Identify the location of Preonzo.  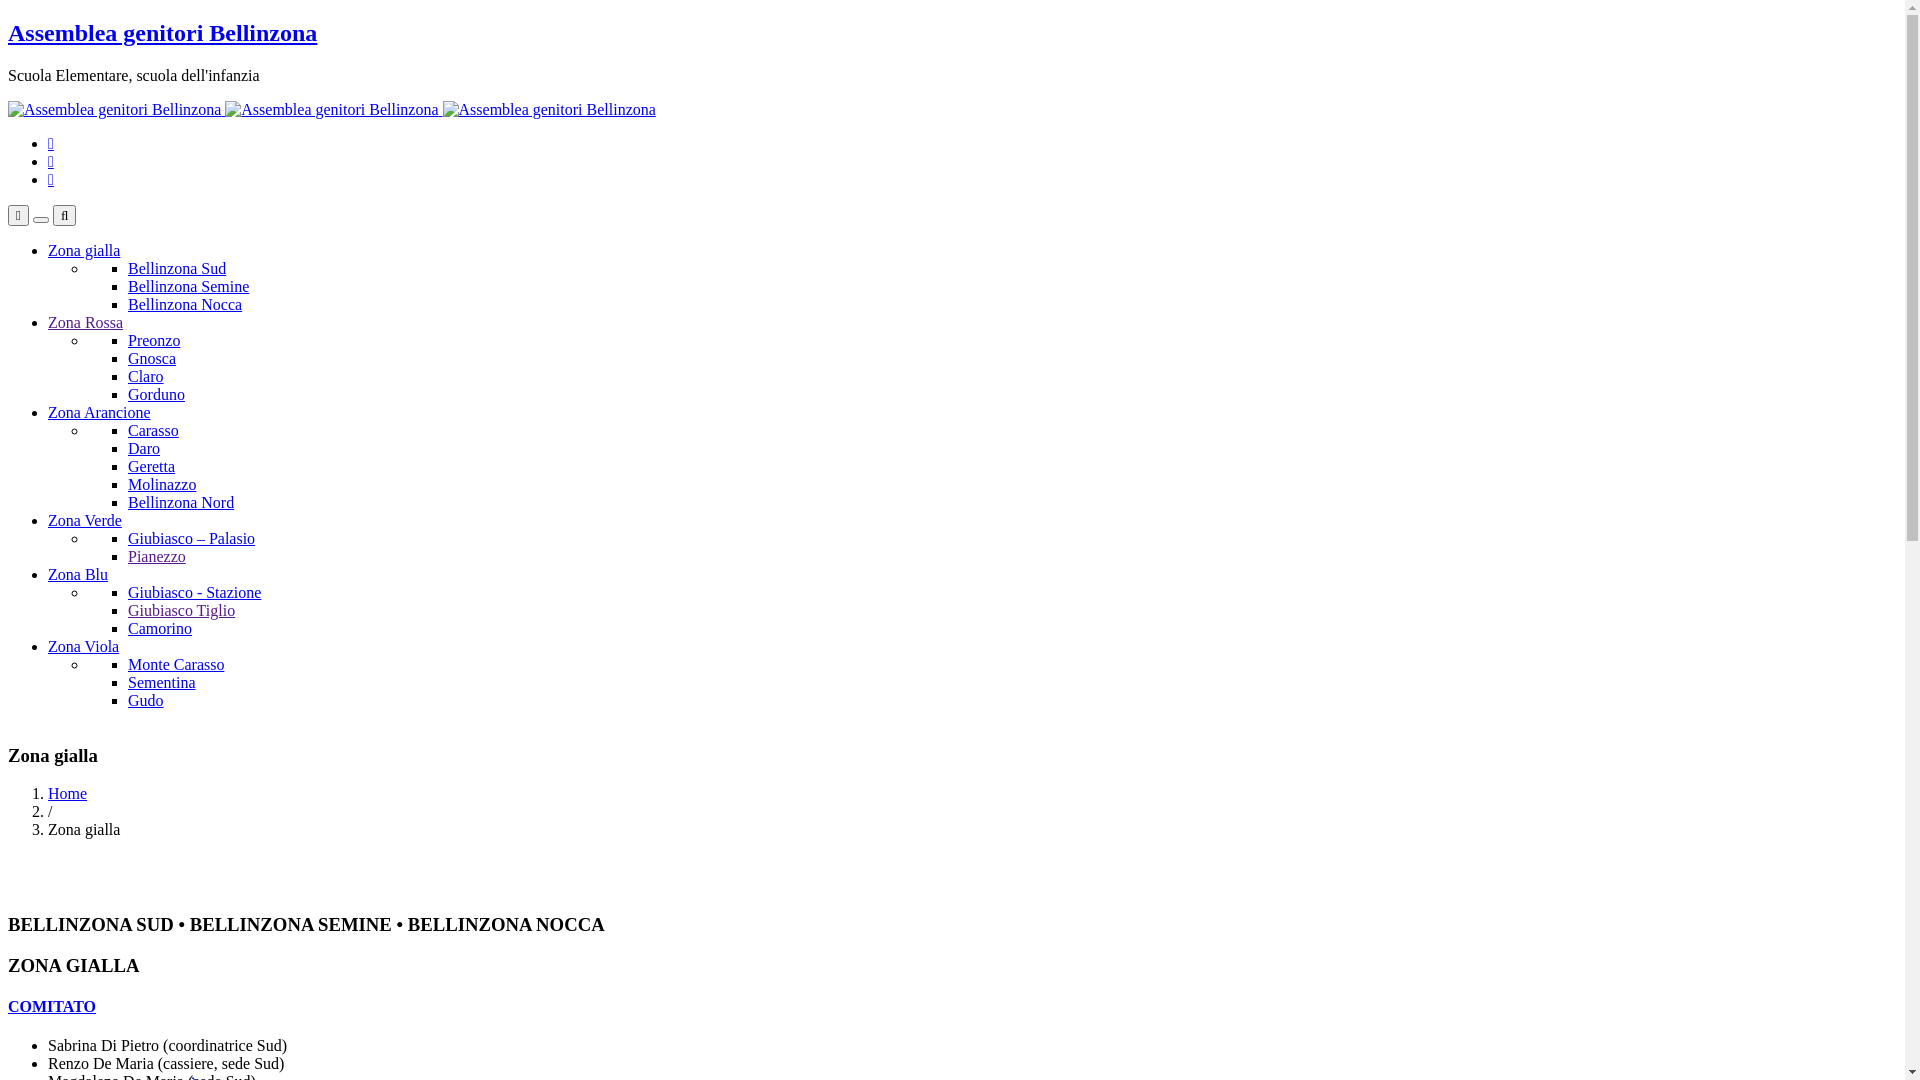
(154, 340).